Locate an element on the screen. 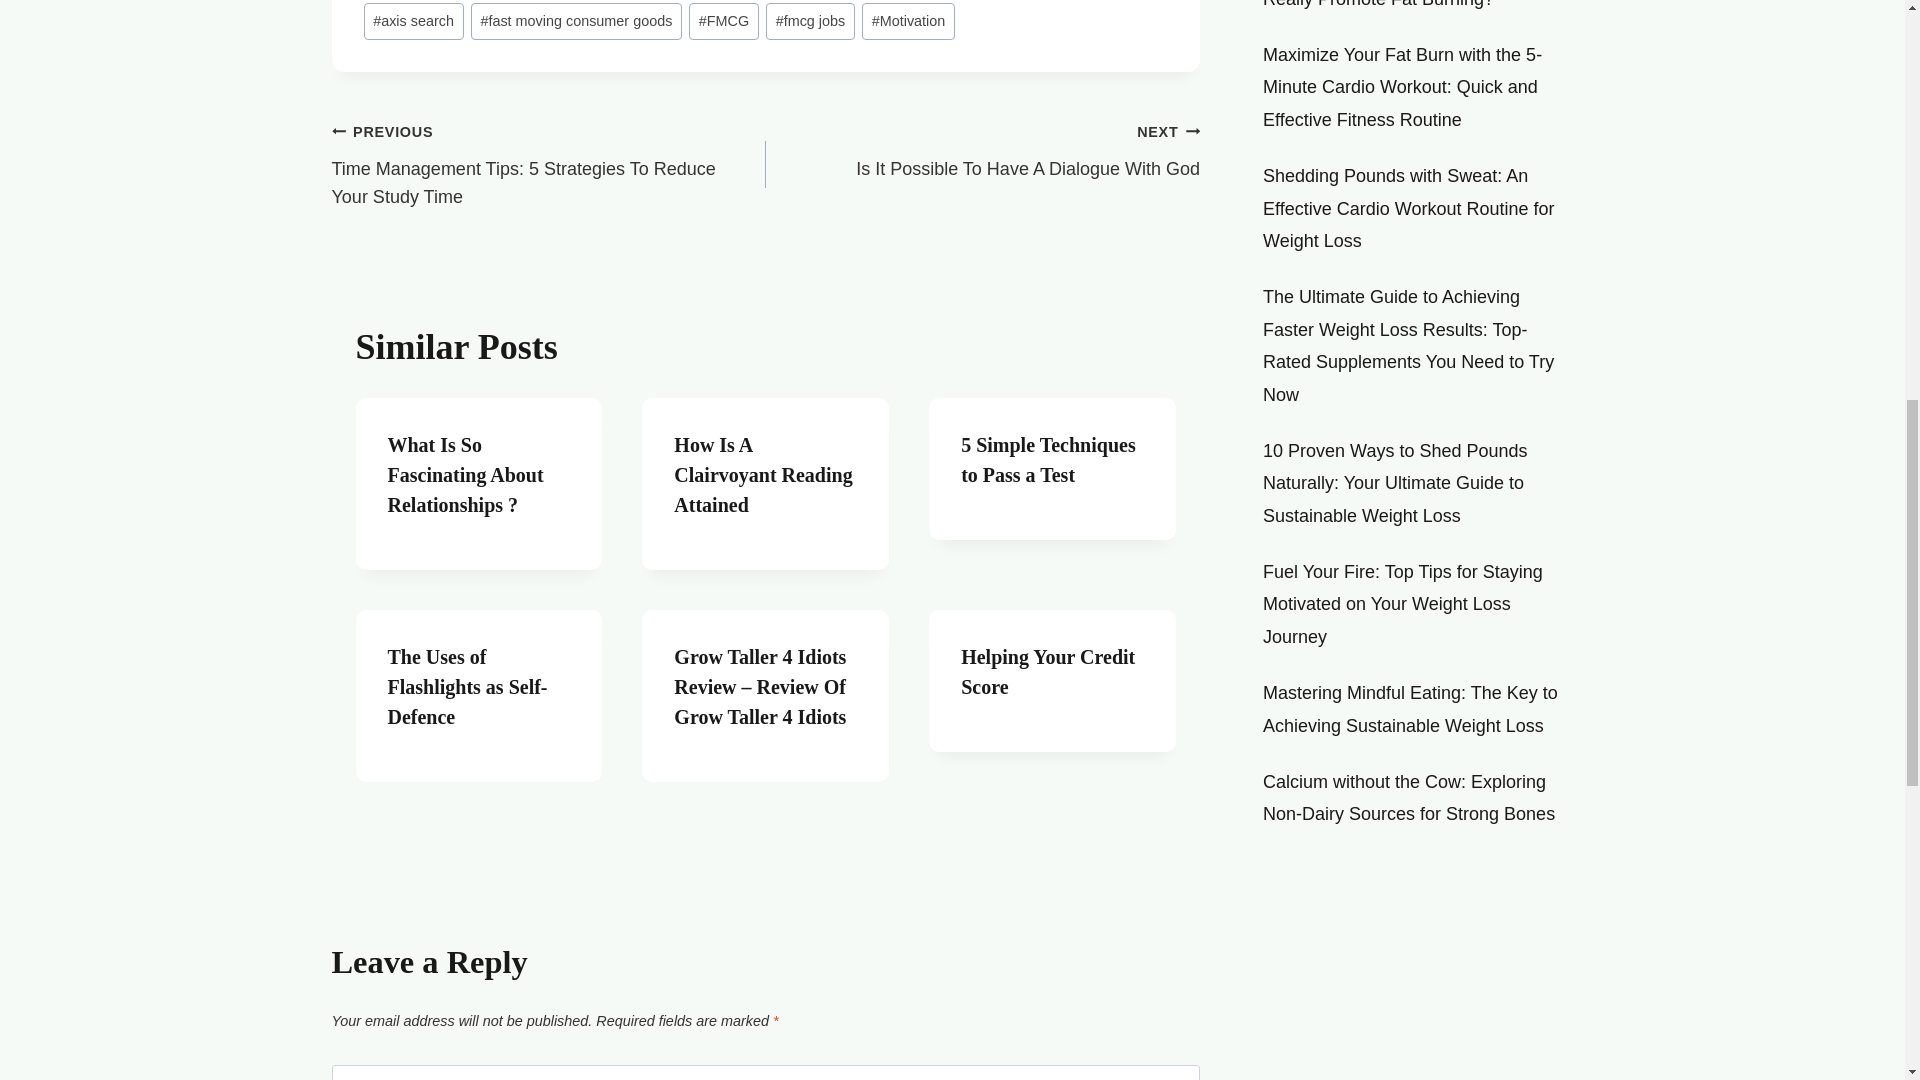 The height and width of the screenshot is (1080, 1920). What Is So Fascinating About Relationships ? is located at coordinates (465, 475).